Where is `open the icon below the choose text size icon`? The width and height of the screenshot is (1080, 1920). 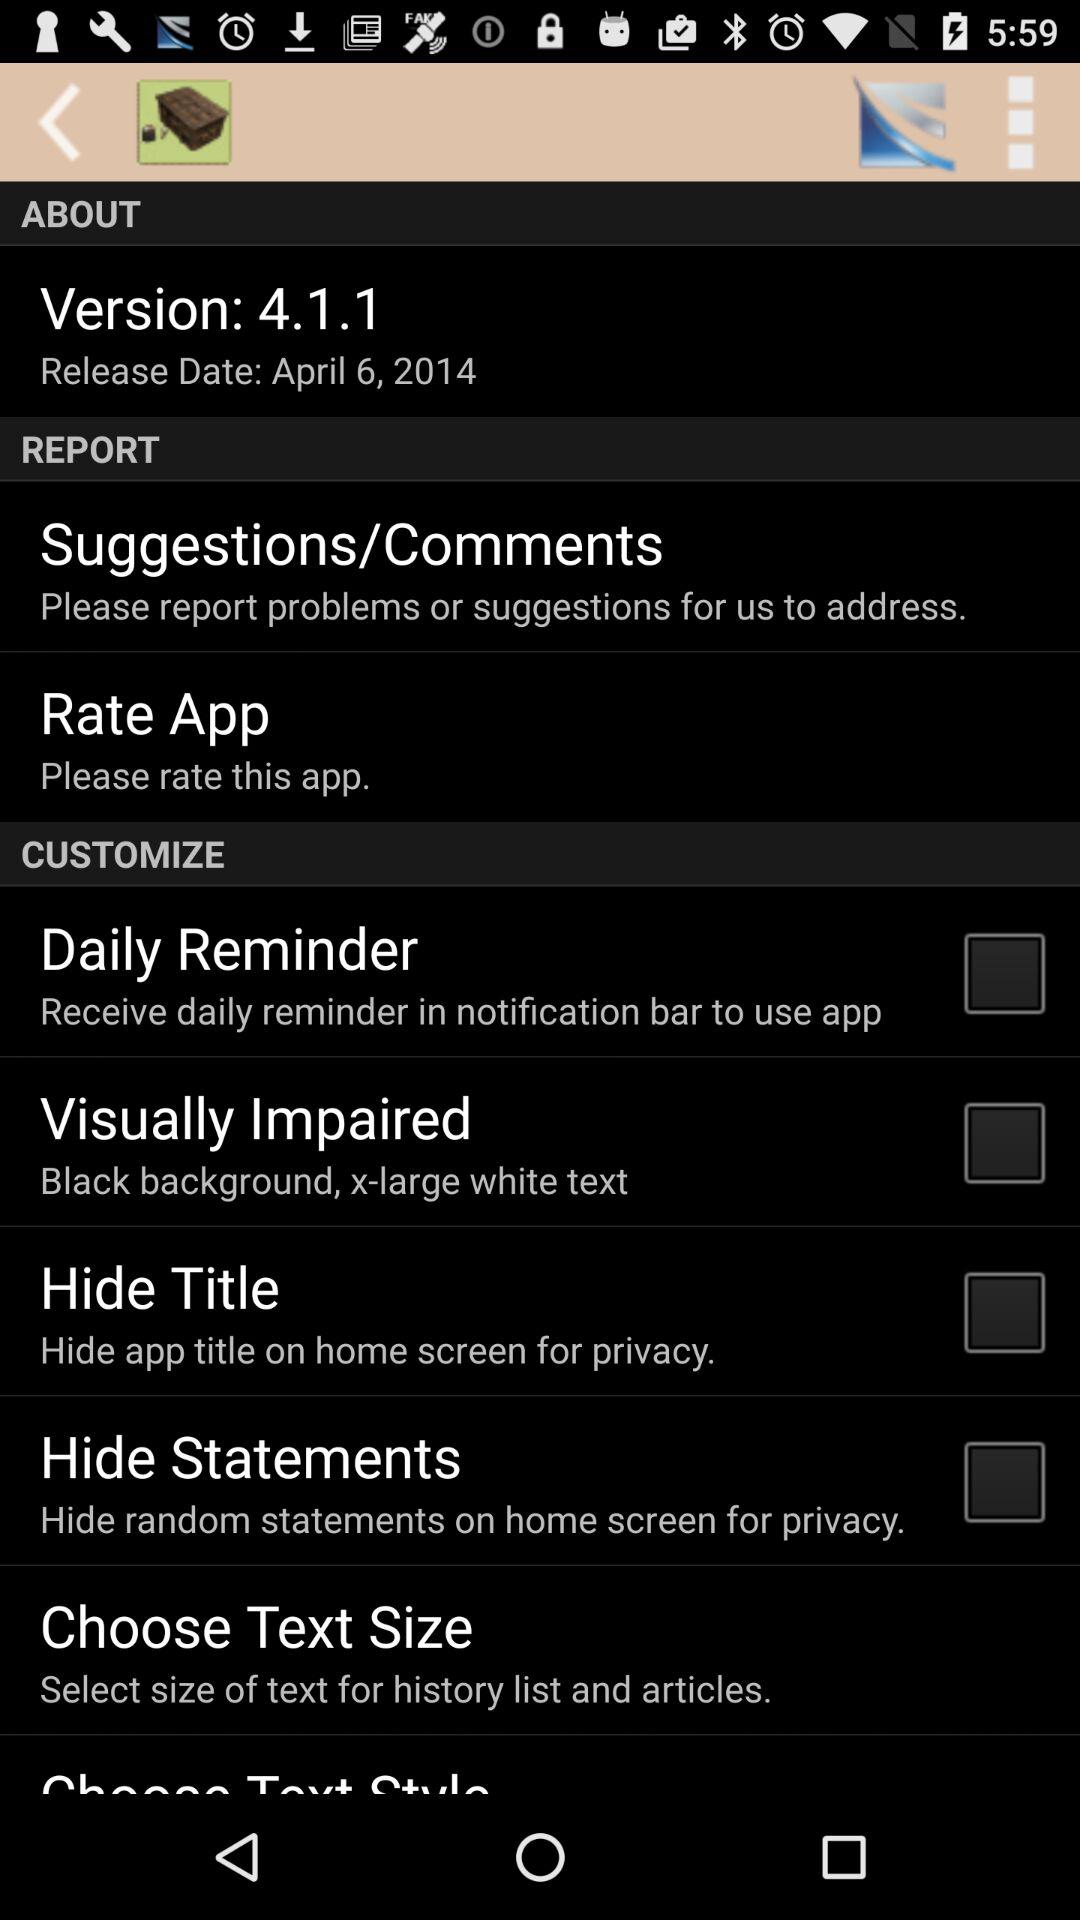 open the icon below the choose text size icon is located at coordinates (406, 1688).